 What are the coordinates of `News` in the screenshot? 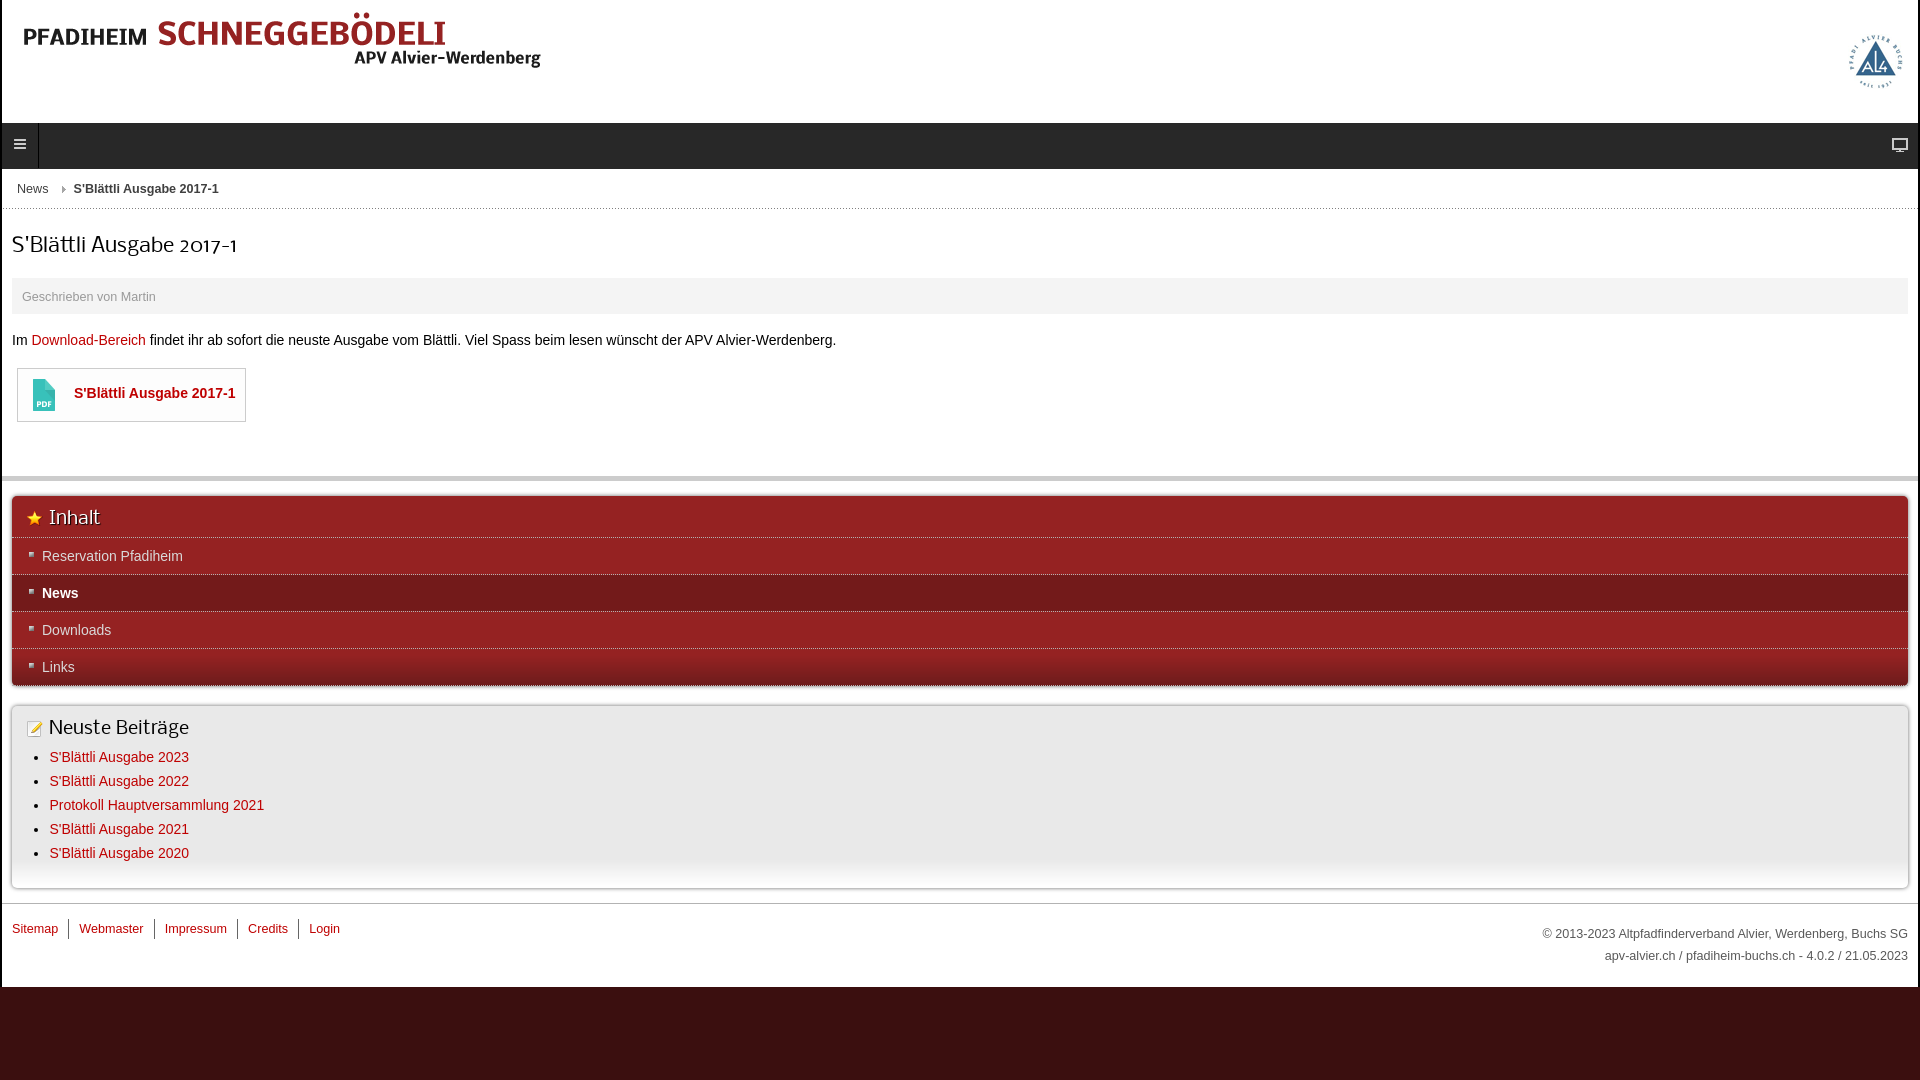 It's located at (960, 593).